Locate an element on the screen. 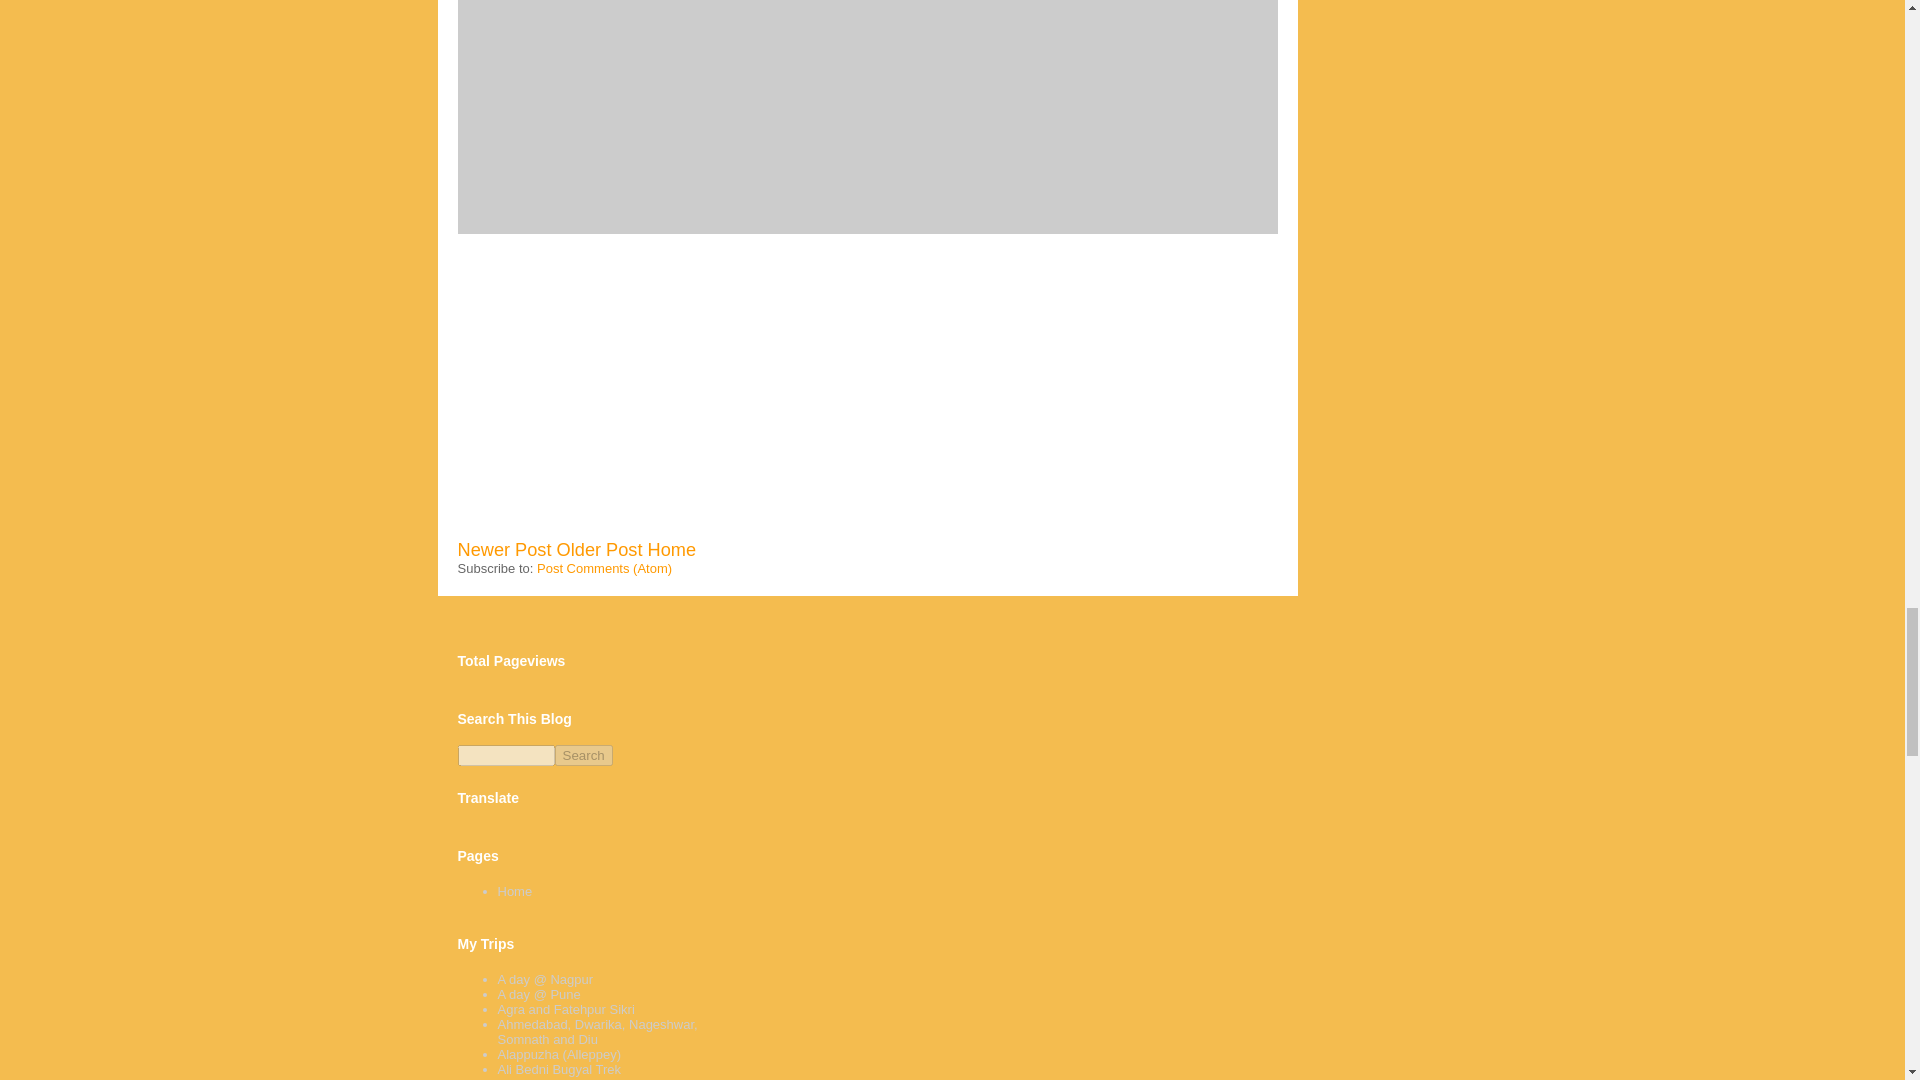  Newer Post is located at coordinates (505, 550).